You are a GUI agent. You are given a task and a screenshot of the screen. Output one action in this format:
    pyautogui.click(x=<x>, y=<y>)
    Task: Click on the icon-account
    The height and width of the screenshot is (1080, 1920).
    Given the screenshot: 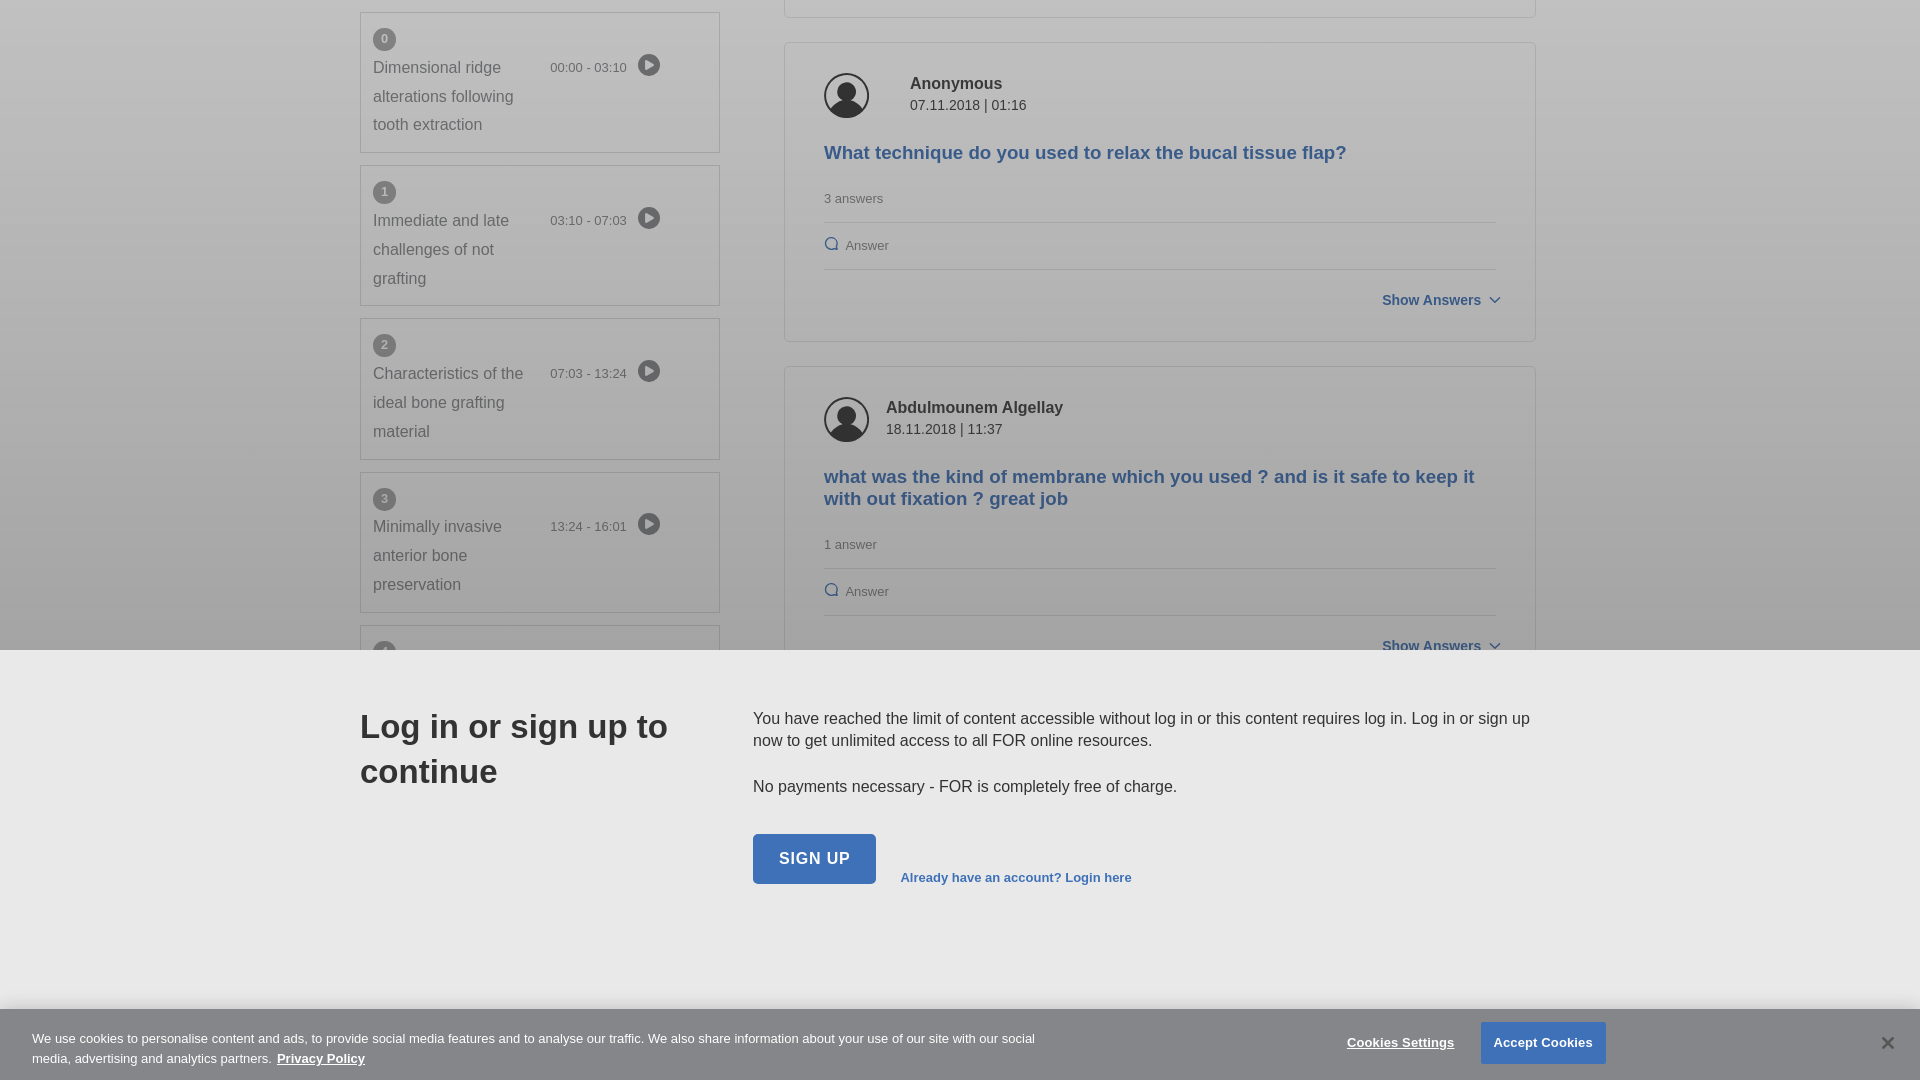 What is the action you would take?
    pyautogui.click(x=846, y=419)
    